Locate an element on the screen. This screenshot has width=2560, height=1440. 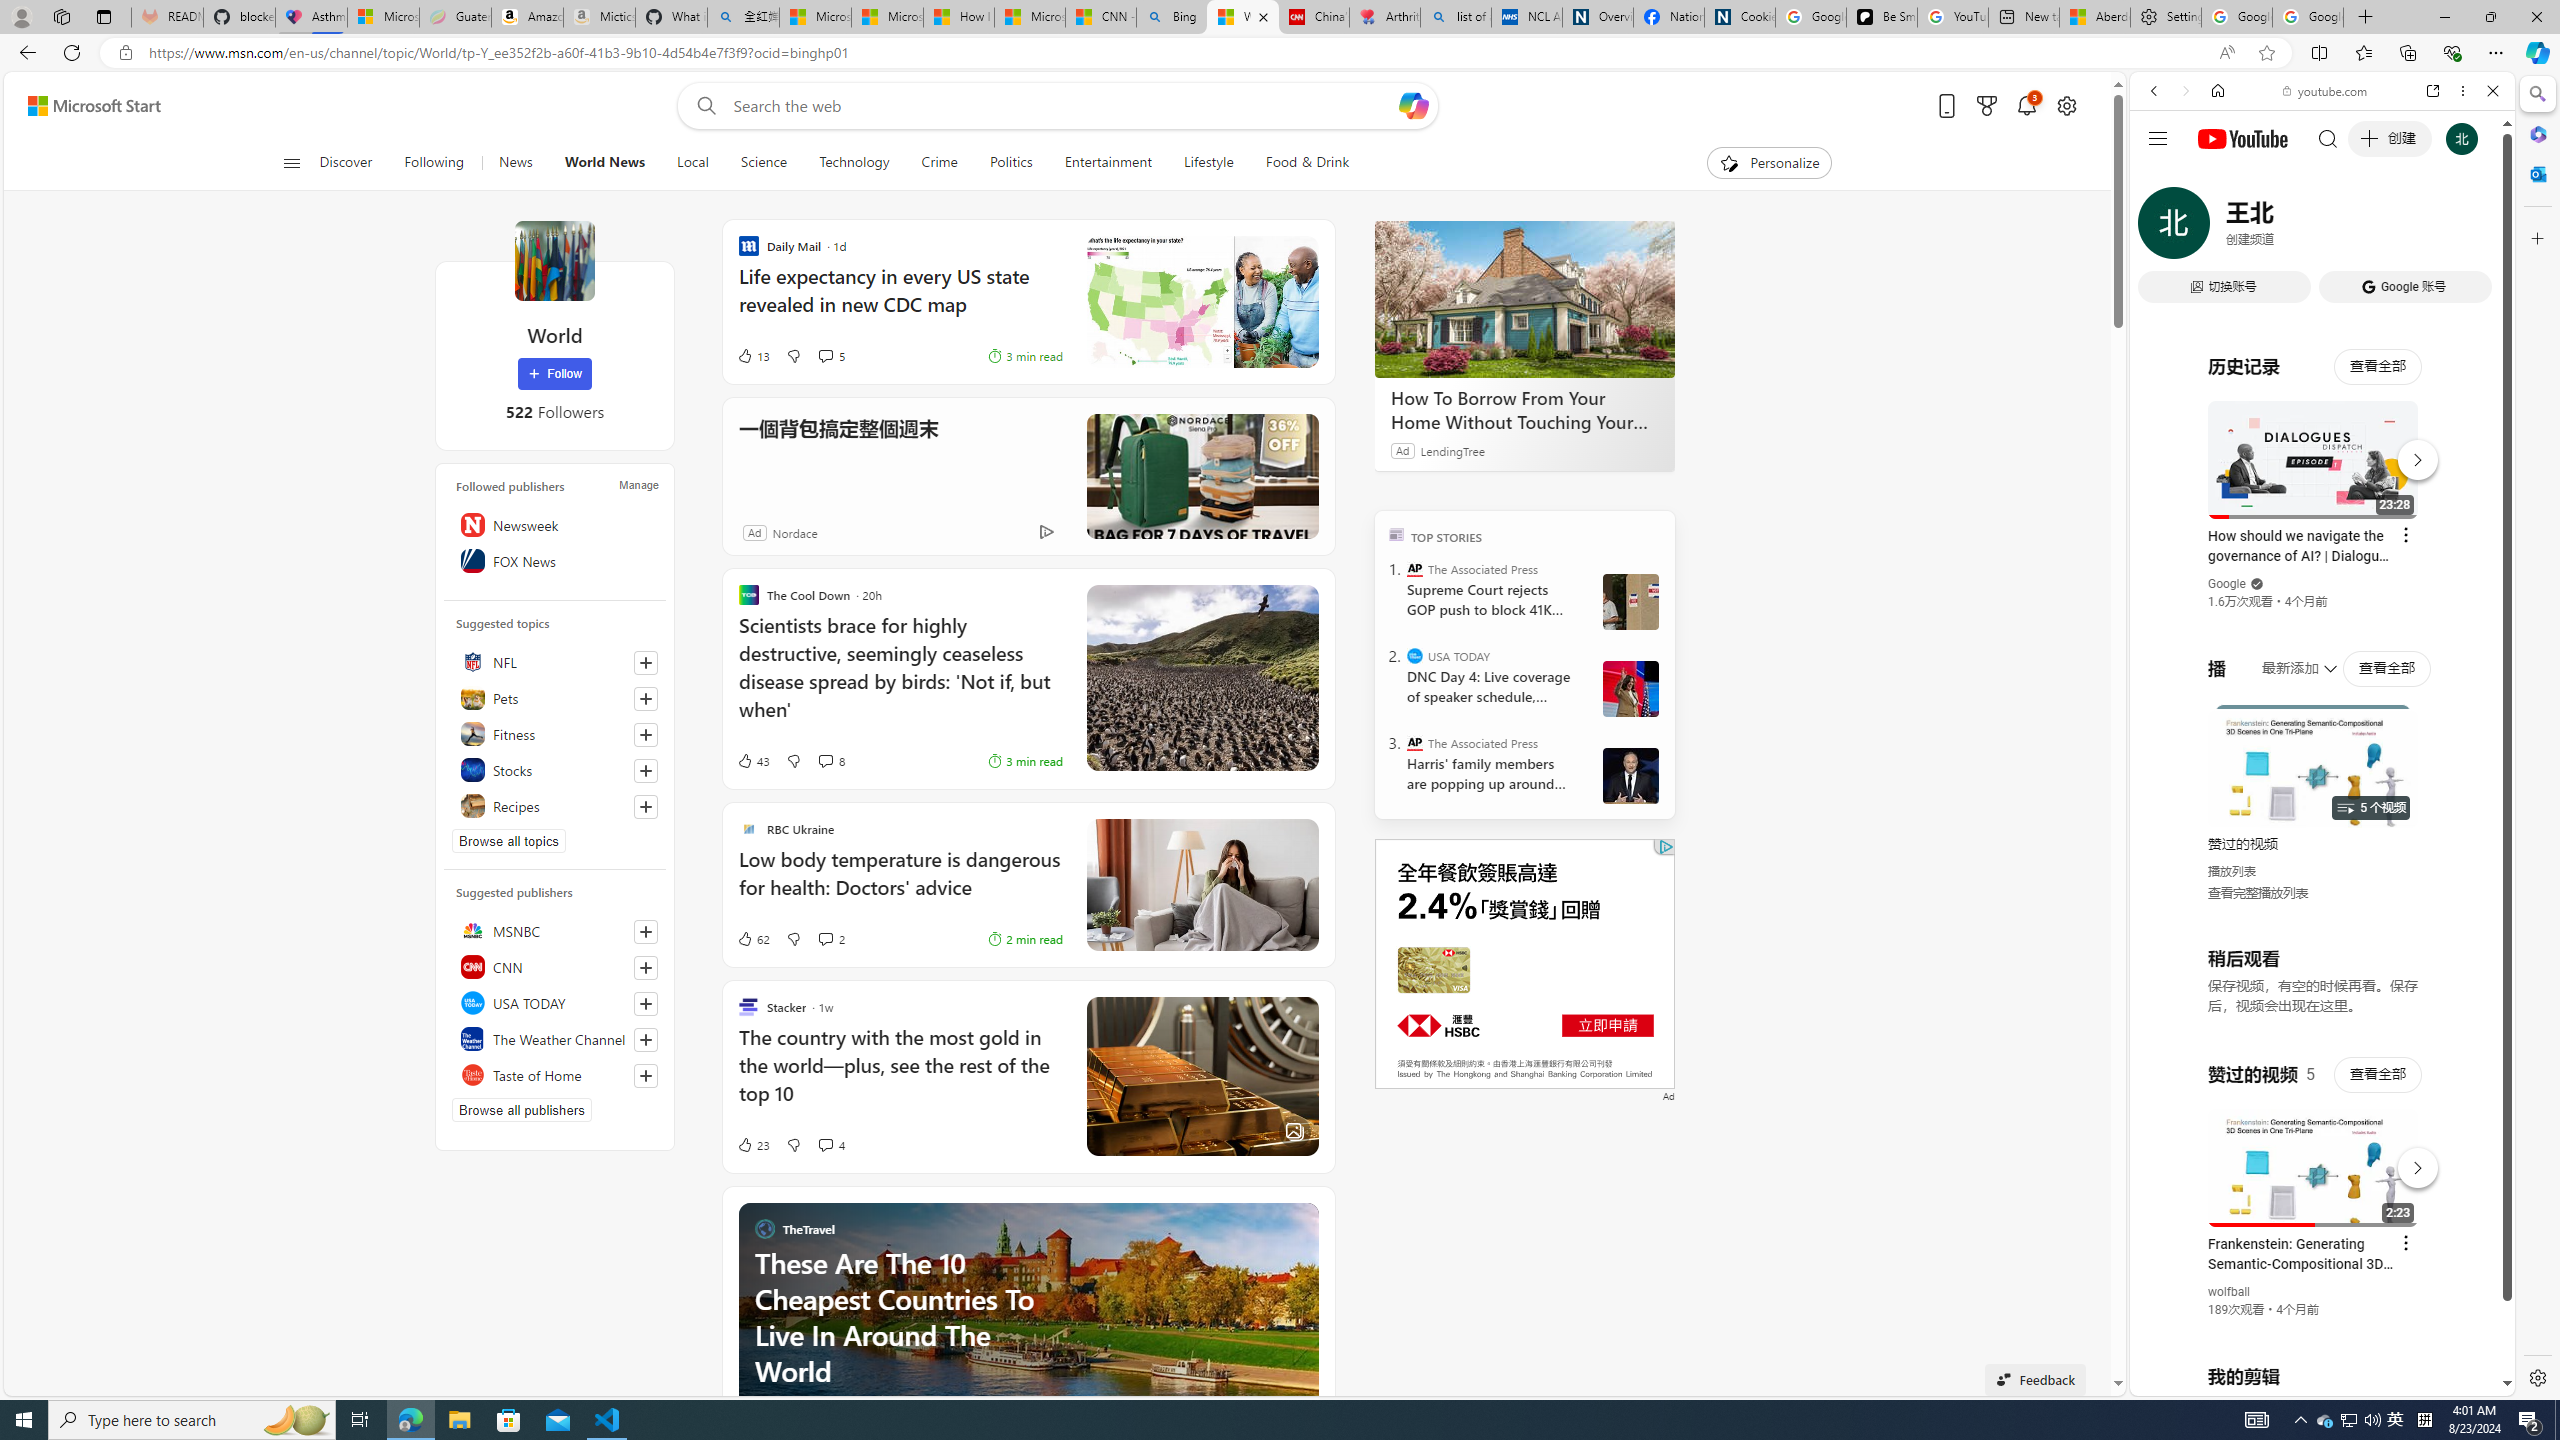
NCL Adult Asthma Inhaler Choice Guideline is located at coordinates (1526, 17).